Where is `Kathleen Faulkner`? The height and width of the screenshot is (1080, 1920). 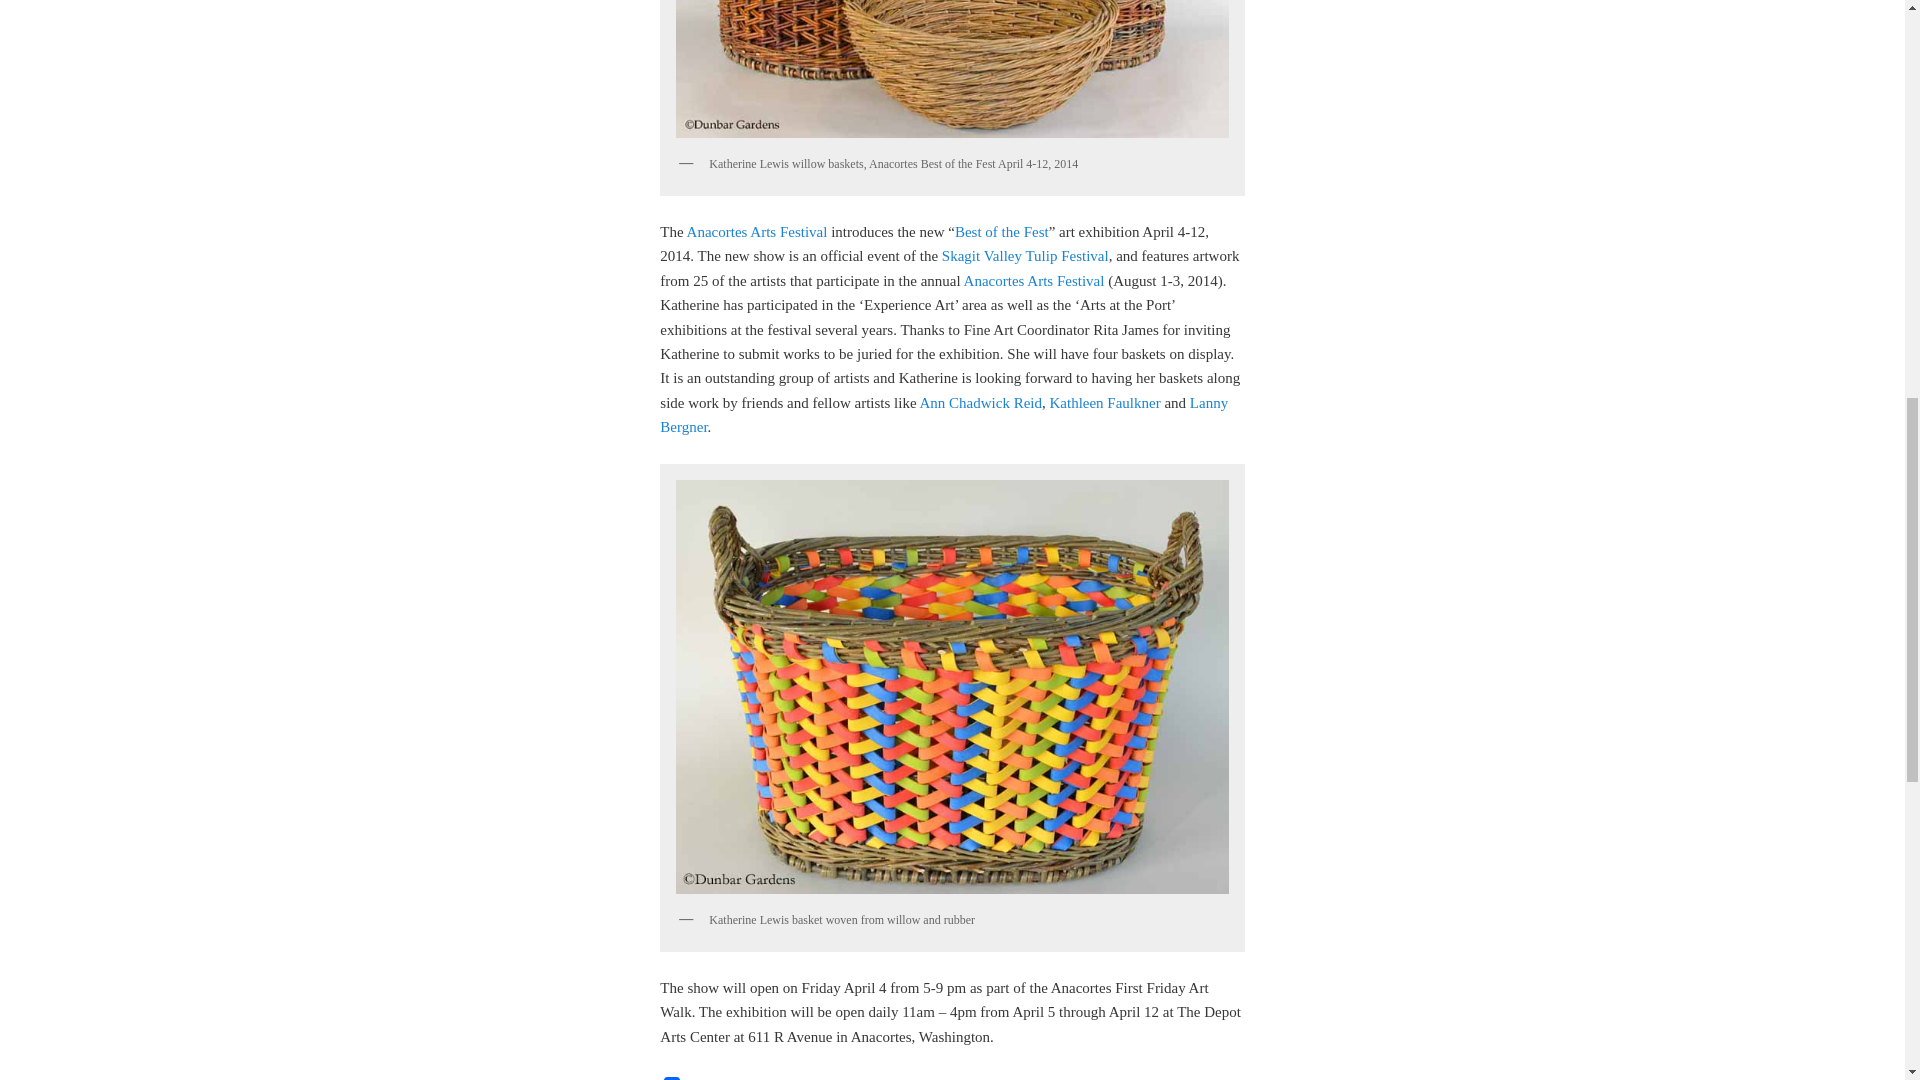
Kathleen Faulkner is located at coordinates (1104, 403).